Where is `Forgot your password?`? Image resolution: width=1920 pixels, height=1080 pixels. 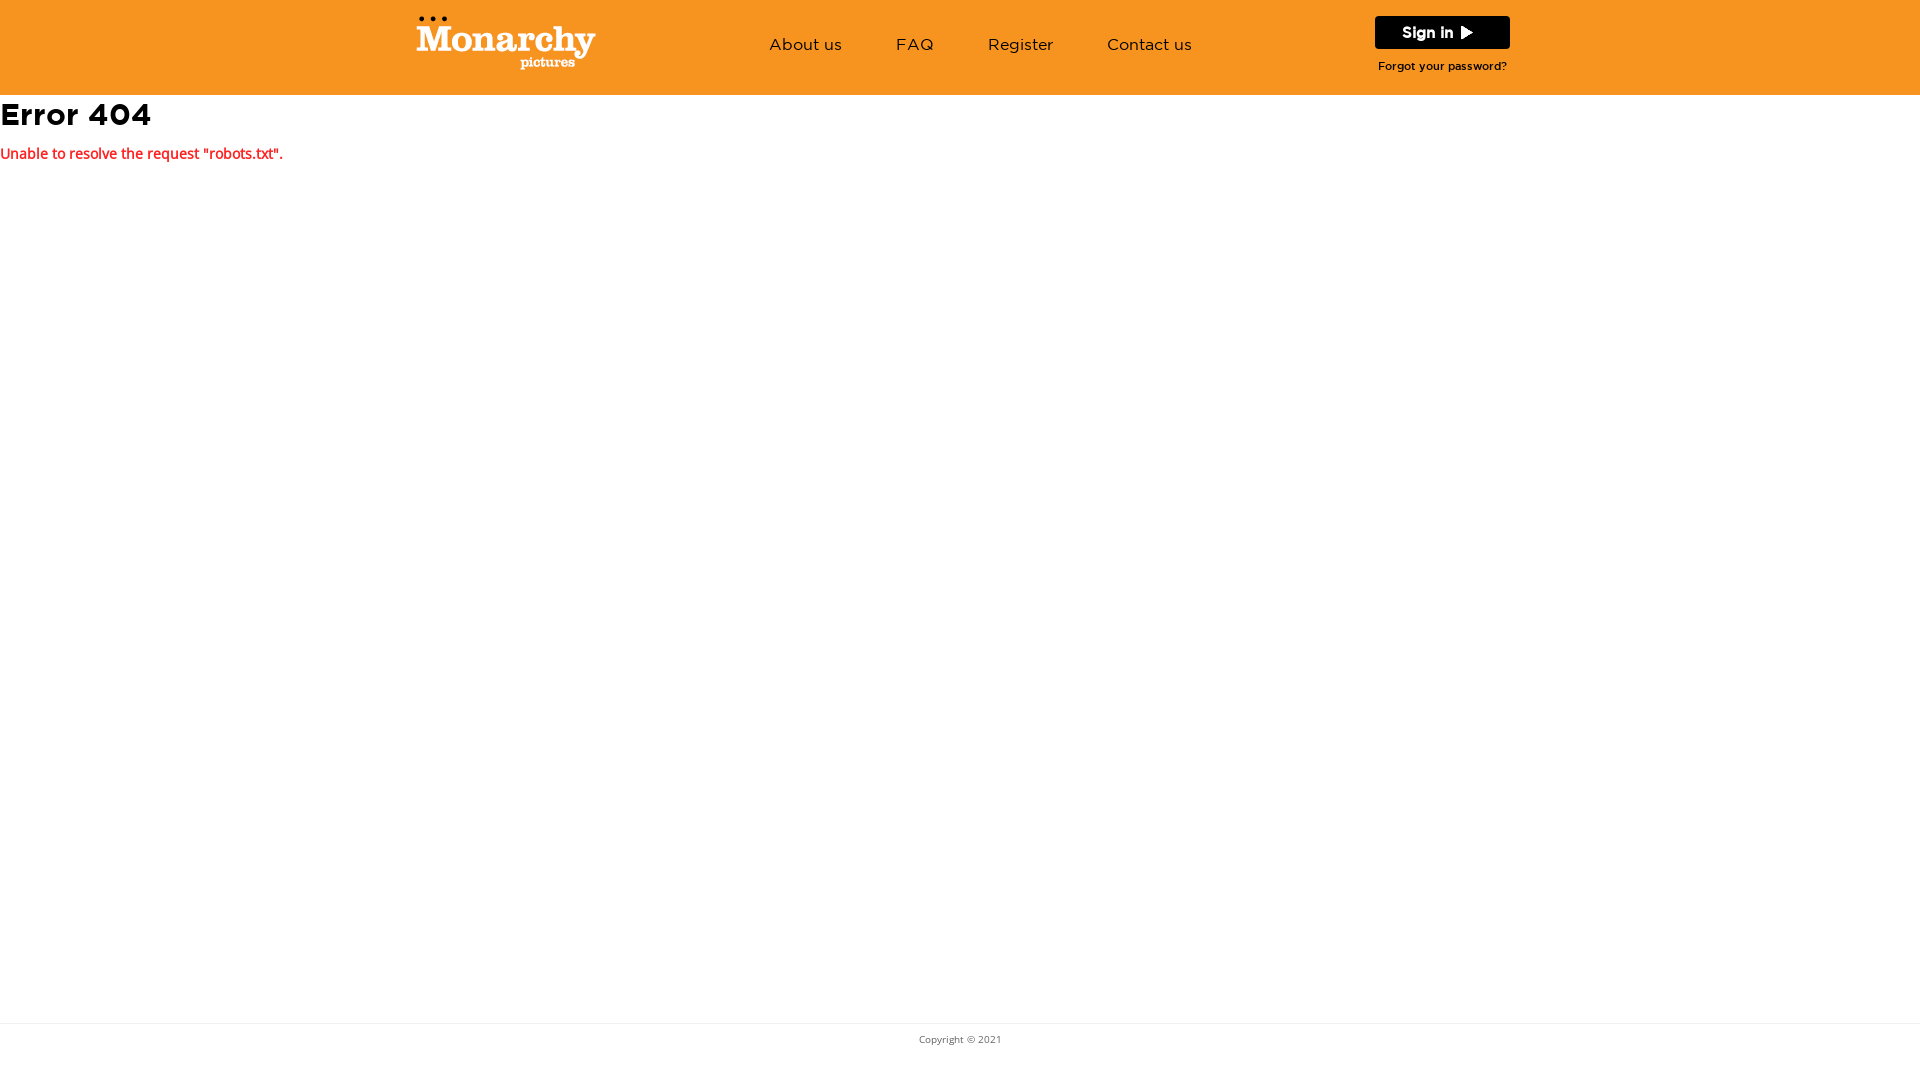
Forgot your password? is located at coordinates (1442, 66).